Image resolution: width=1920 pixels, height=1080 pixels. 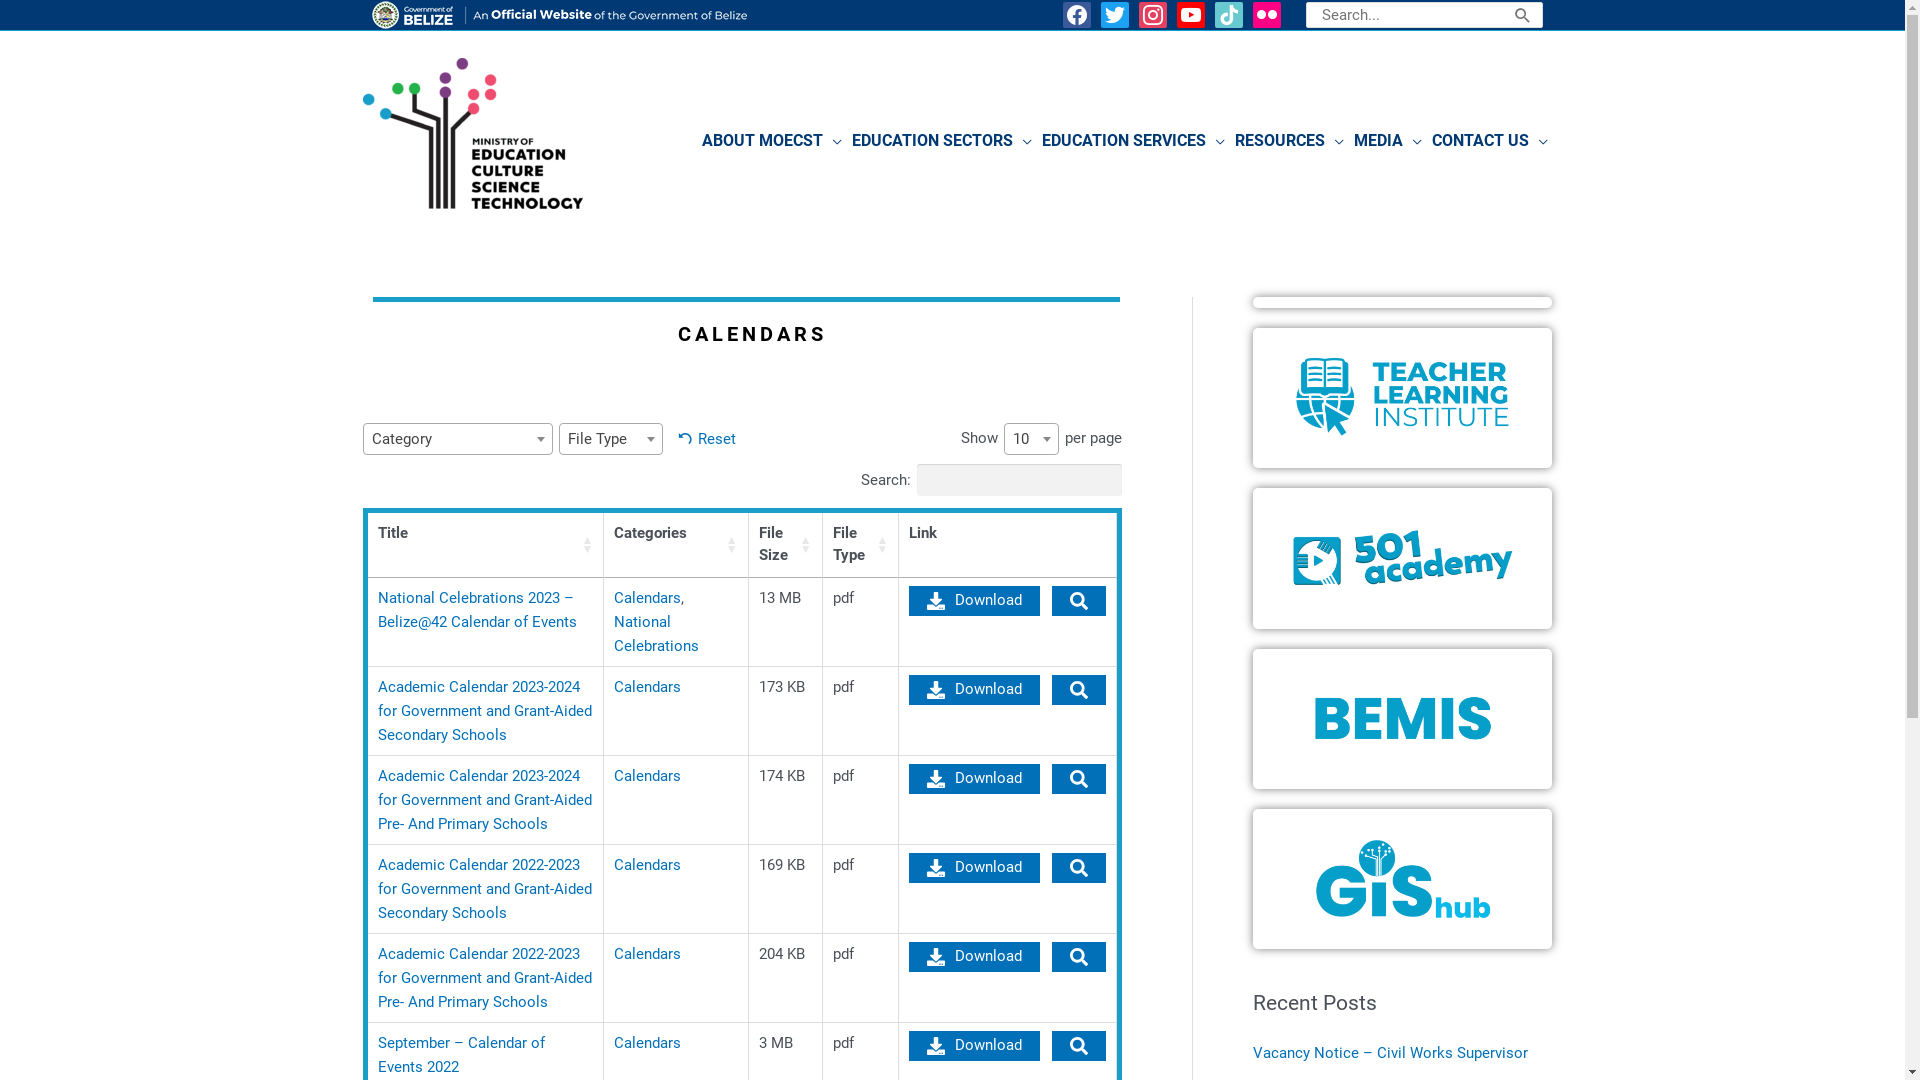 What do you see at coordinates (1387, 141) in the screenshot?
I see `MEDIA` at bounding box center [1387, 141].